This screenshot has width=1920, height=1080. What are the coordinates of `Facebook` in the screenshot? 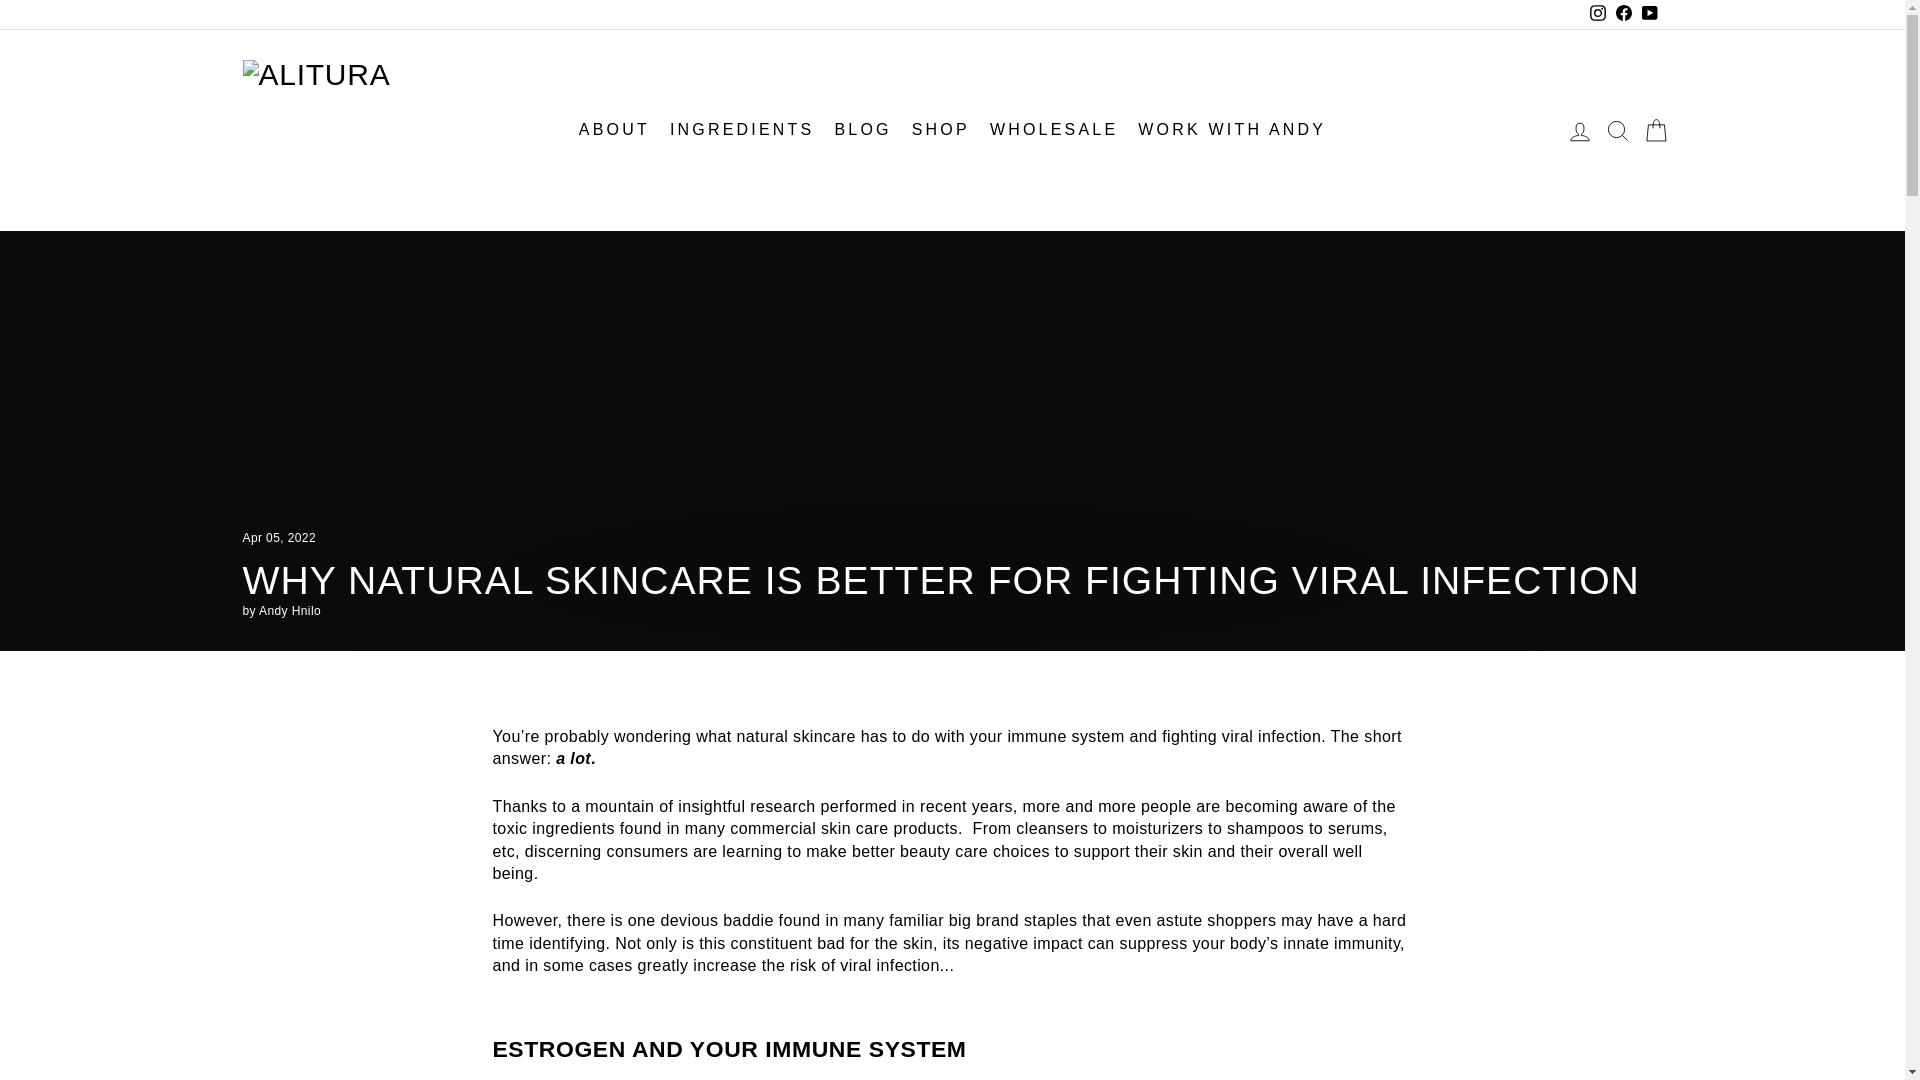 It's located at (1622, 14).